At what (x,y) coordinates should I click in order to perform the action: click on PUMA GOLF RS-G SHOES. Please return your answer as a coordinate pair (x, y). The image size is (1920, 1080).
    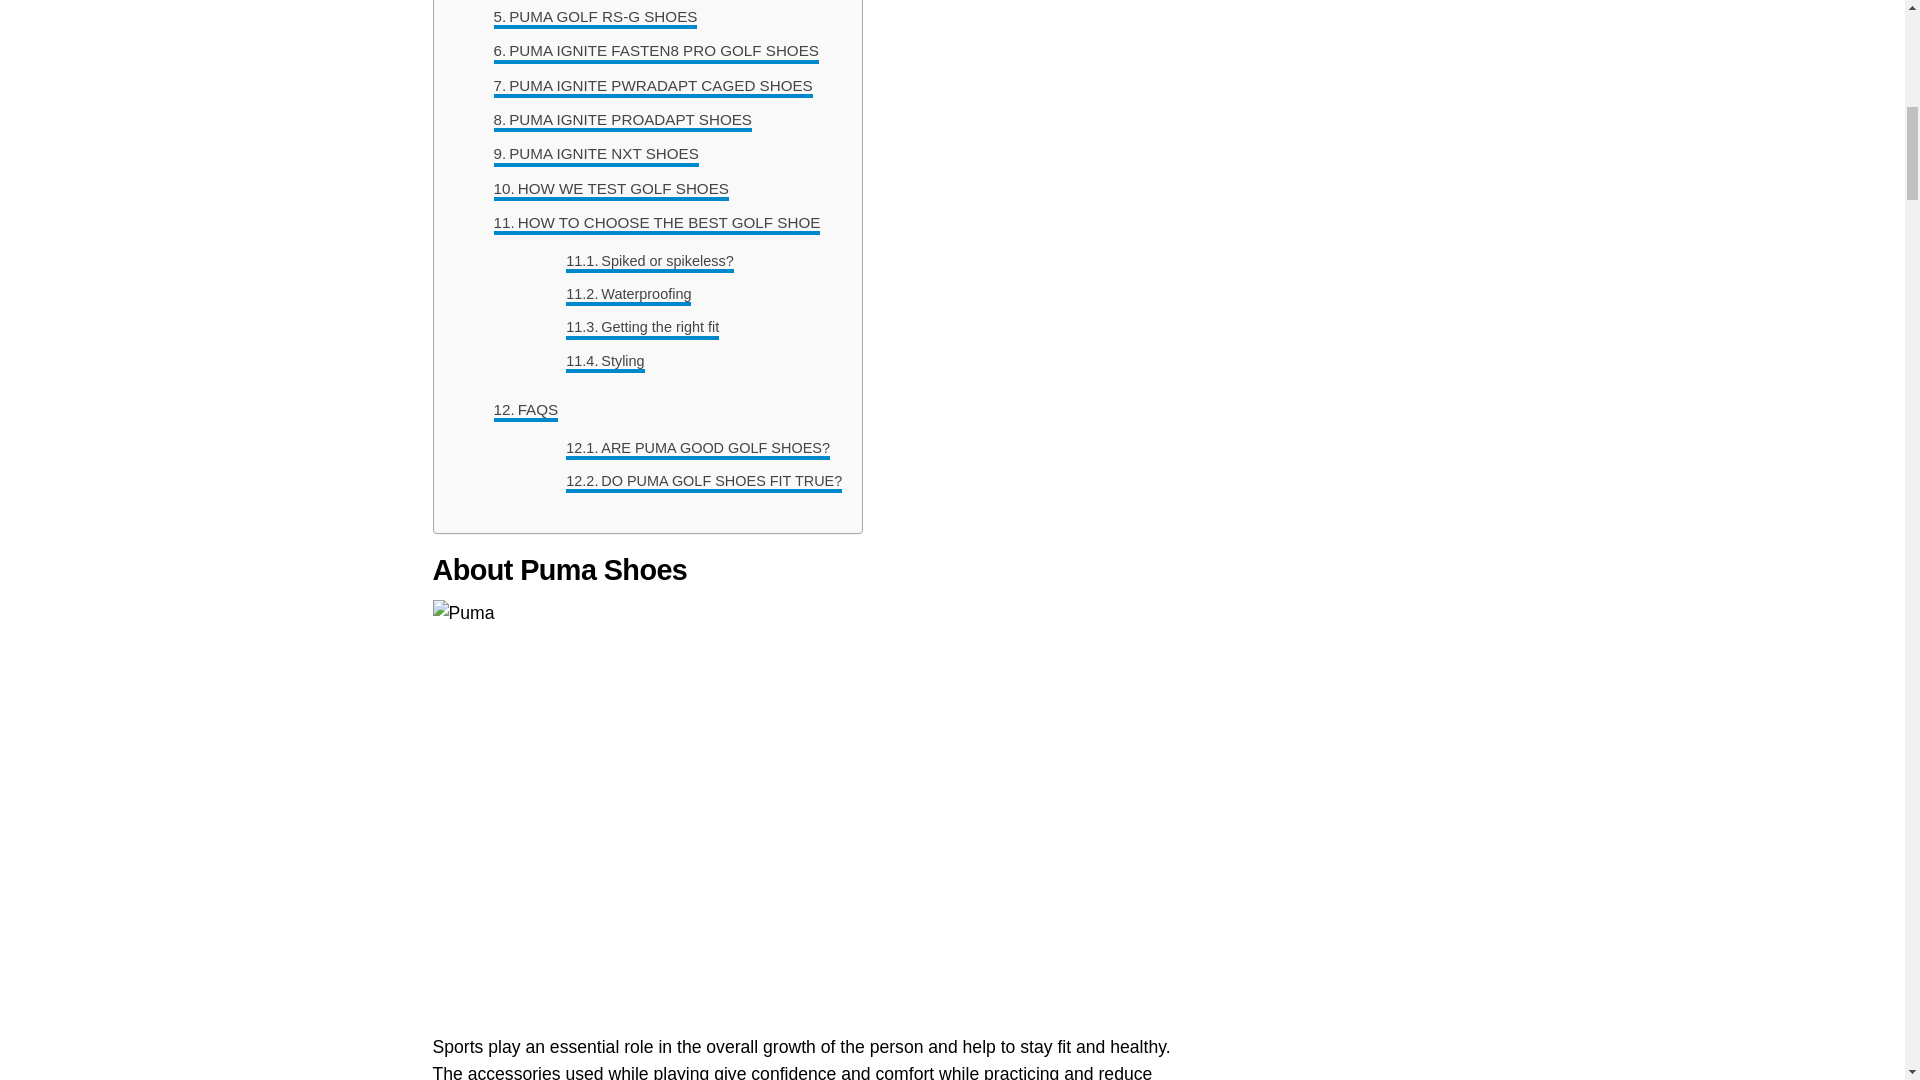
    Looking at the image, I should click on (596, 17).